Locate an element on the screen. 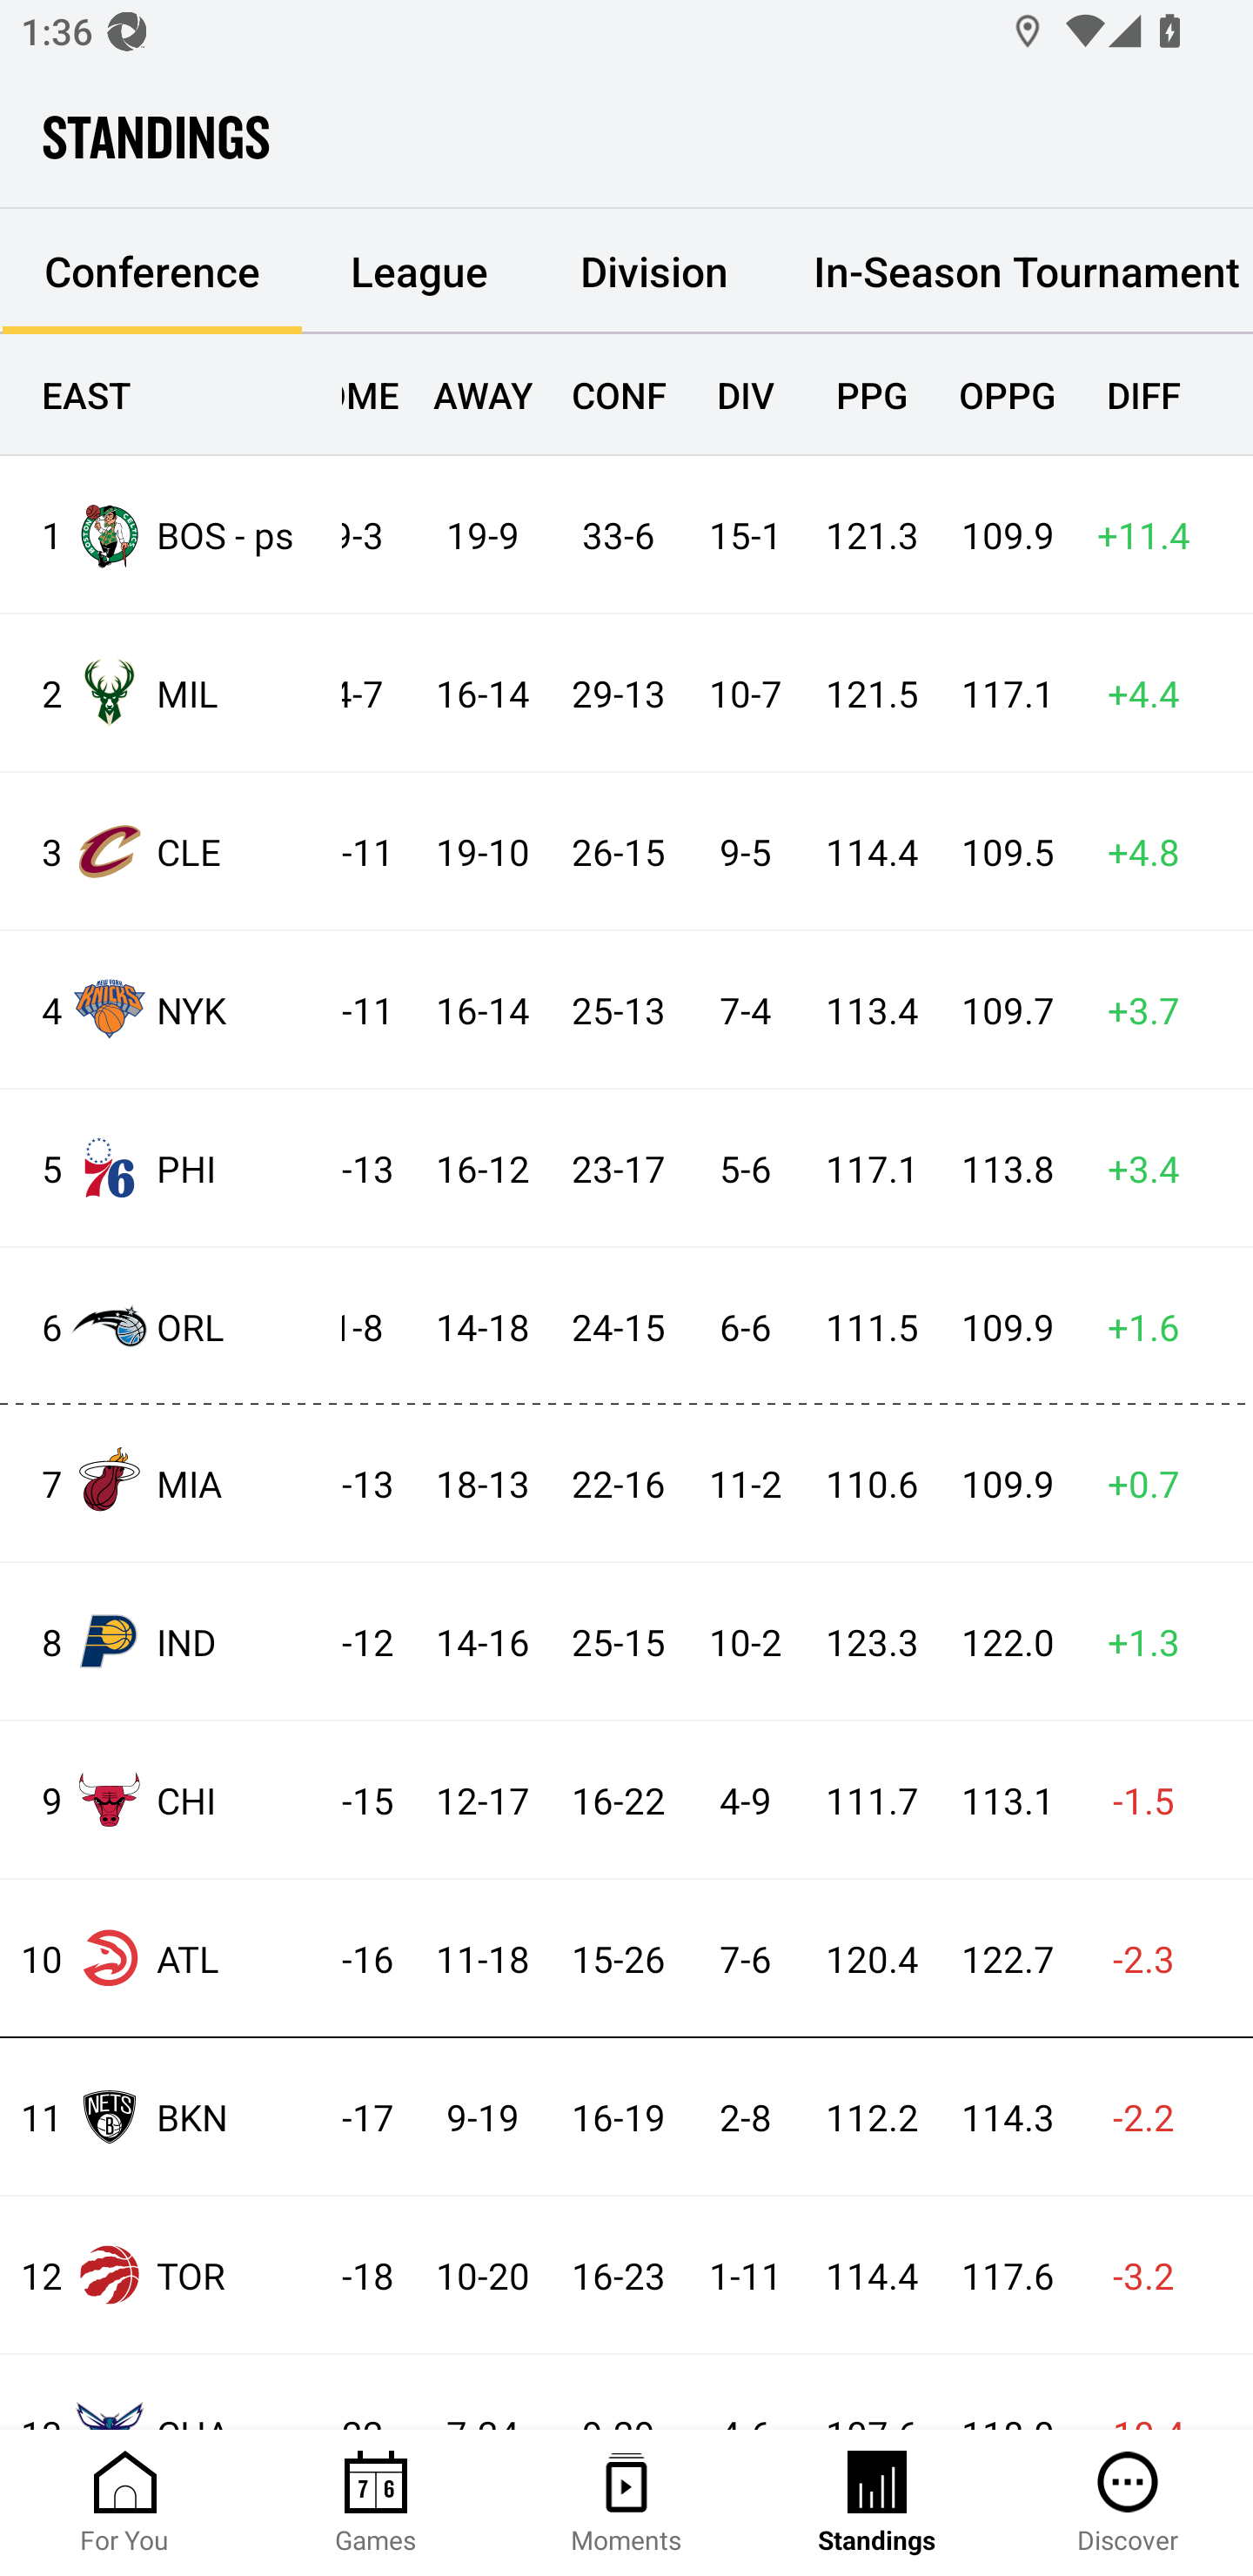  Division is located at coordinates (654, 272).